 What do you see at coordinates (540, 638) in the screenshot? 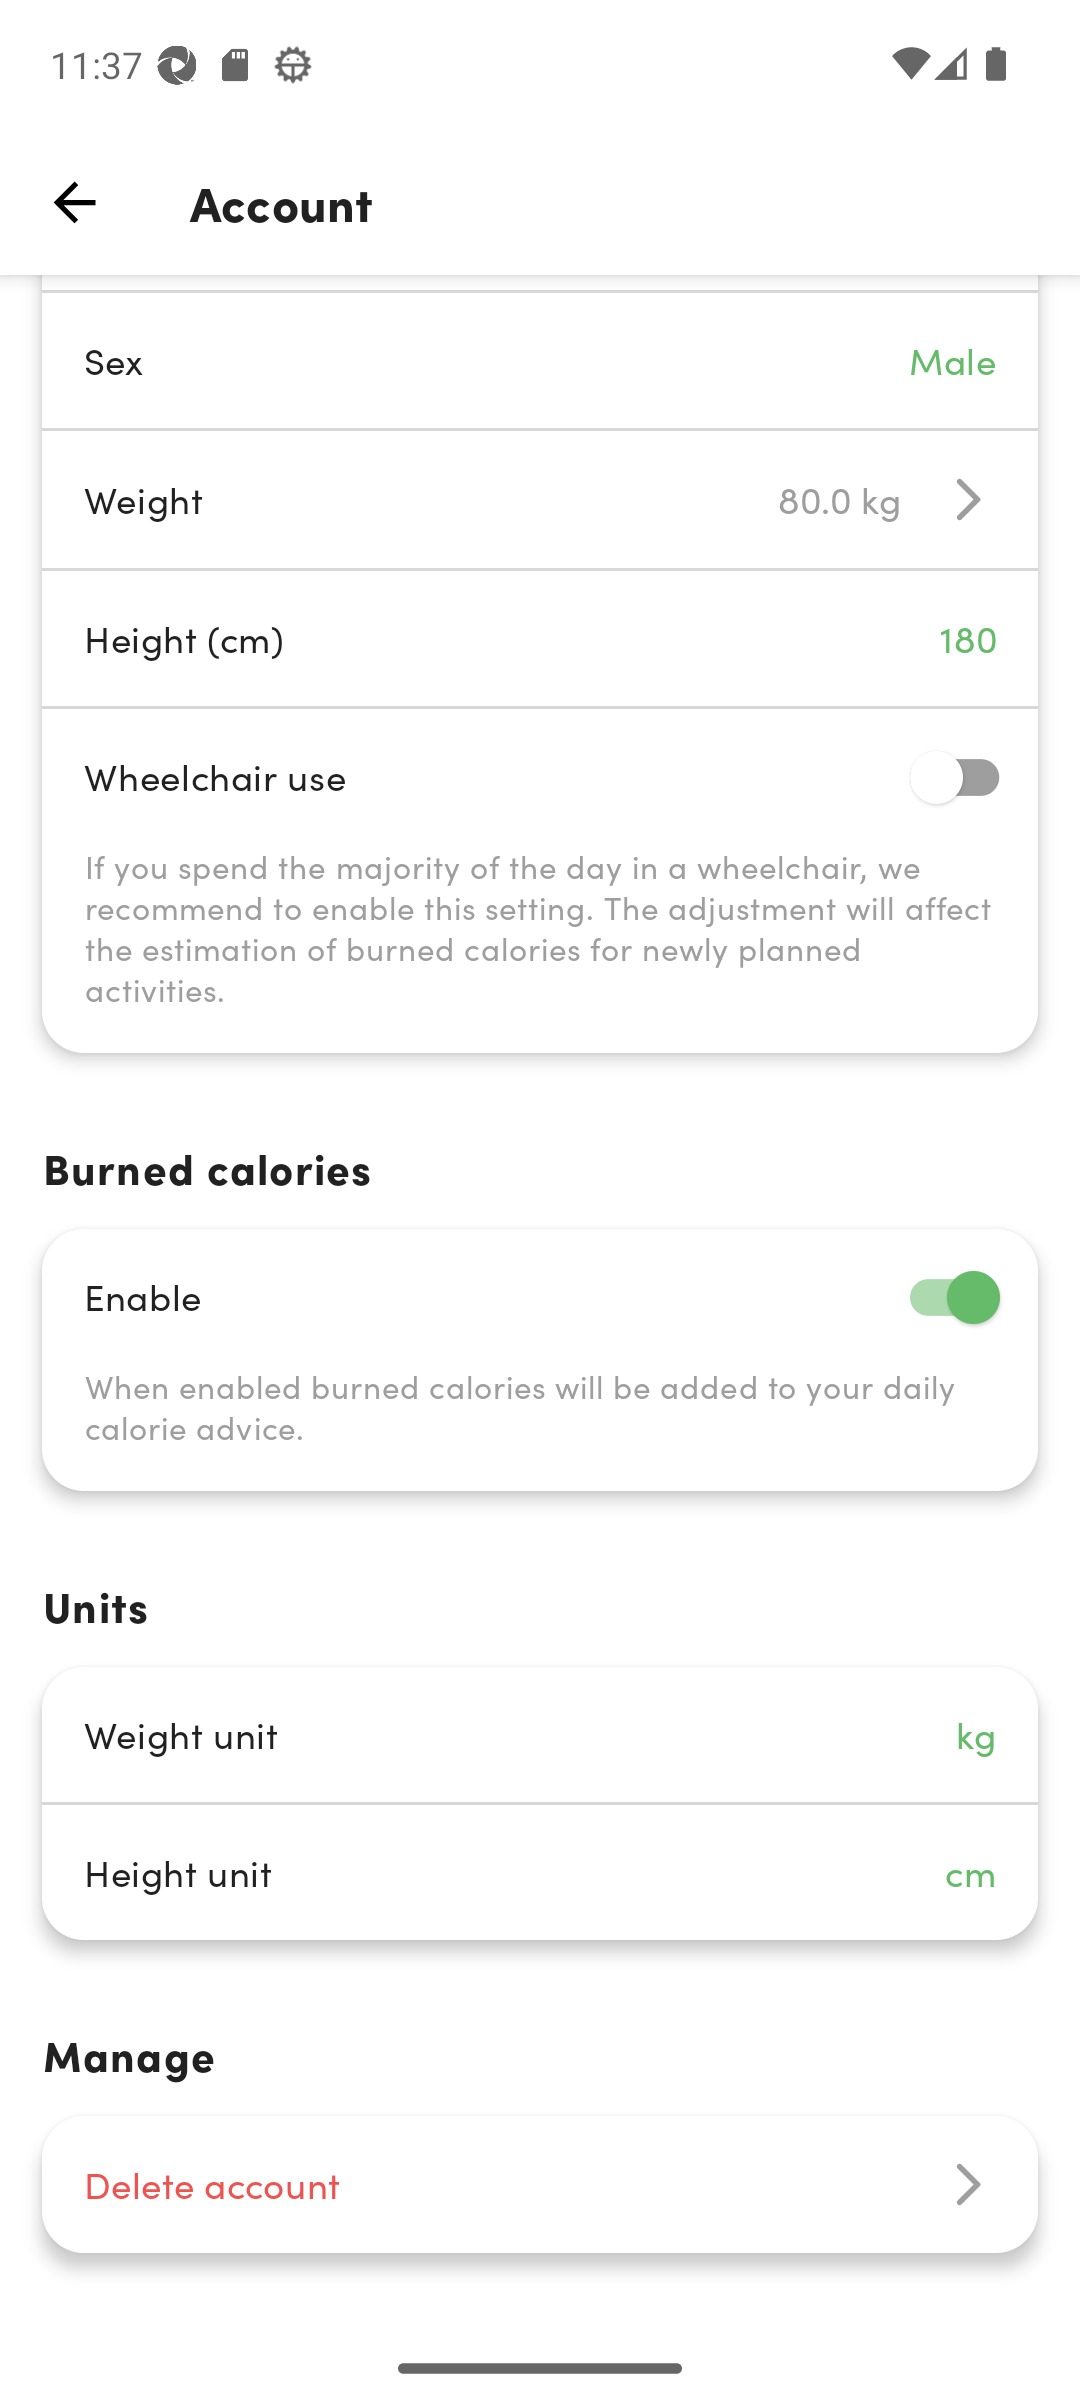
I see `Height (cm) 180` at bounding box center [540, 638].